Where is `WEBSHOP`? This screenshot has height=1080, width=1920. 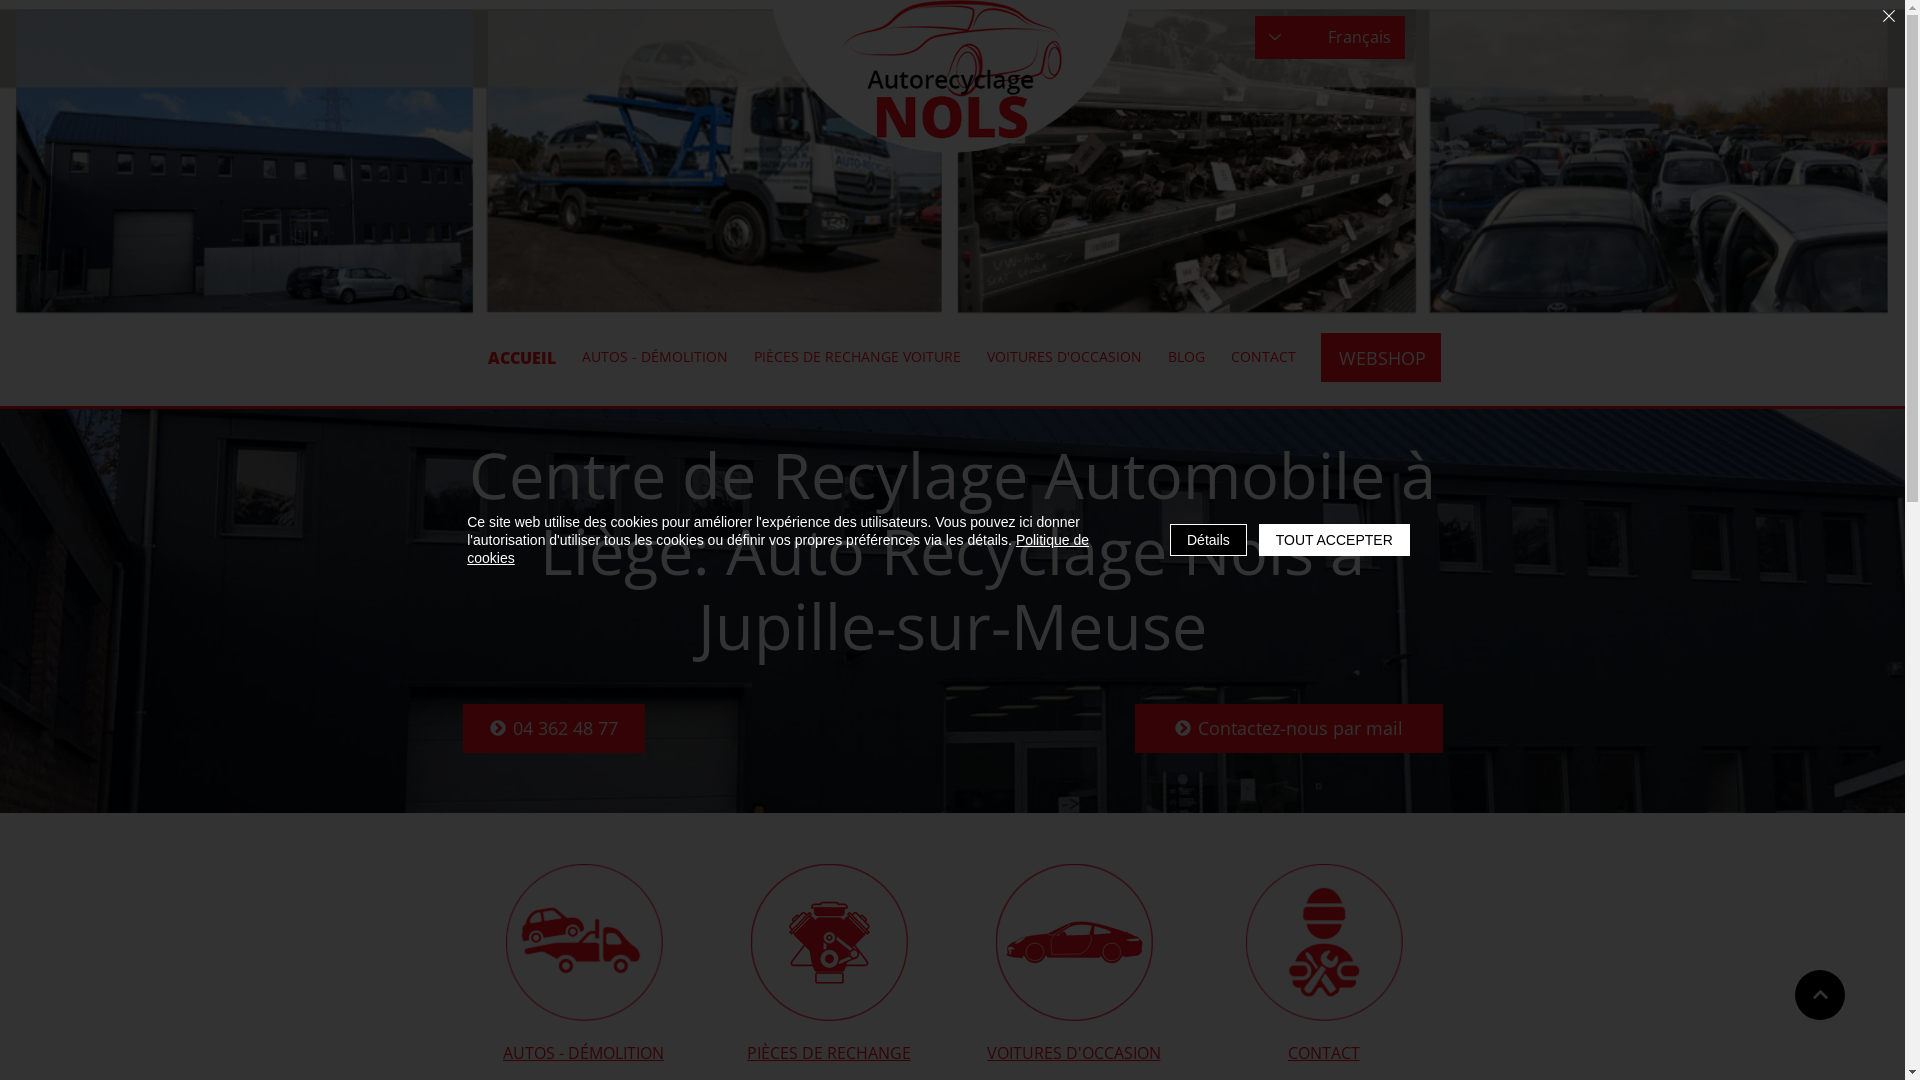 WEBSHOP is located at coordinates (1380, 358).